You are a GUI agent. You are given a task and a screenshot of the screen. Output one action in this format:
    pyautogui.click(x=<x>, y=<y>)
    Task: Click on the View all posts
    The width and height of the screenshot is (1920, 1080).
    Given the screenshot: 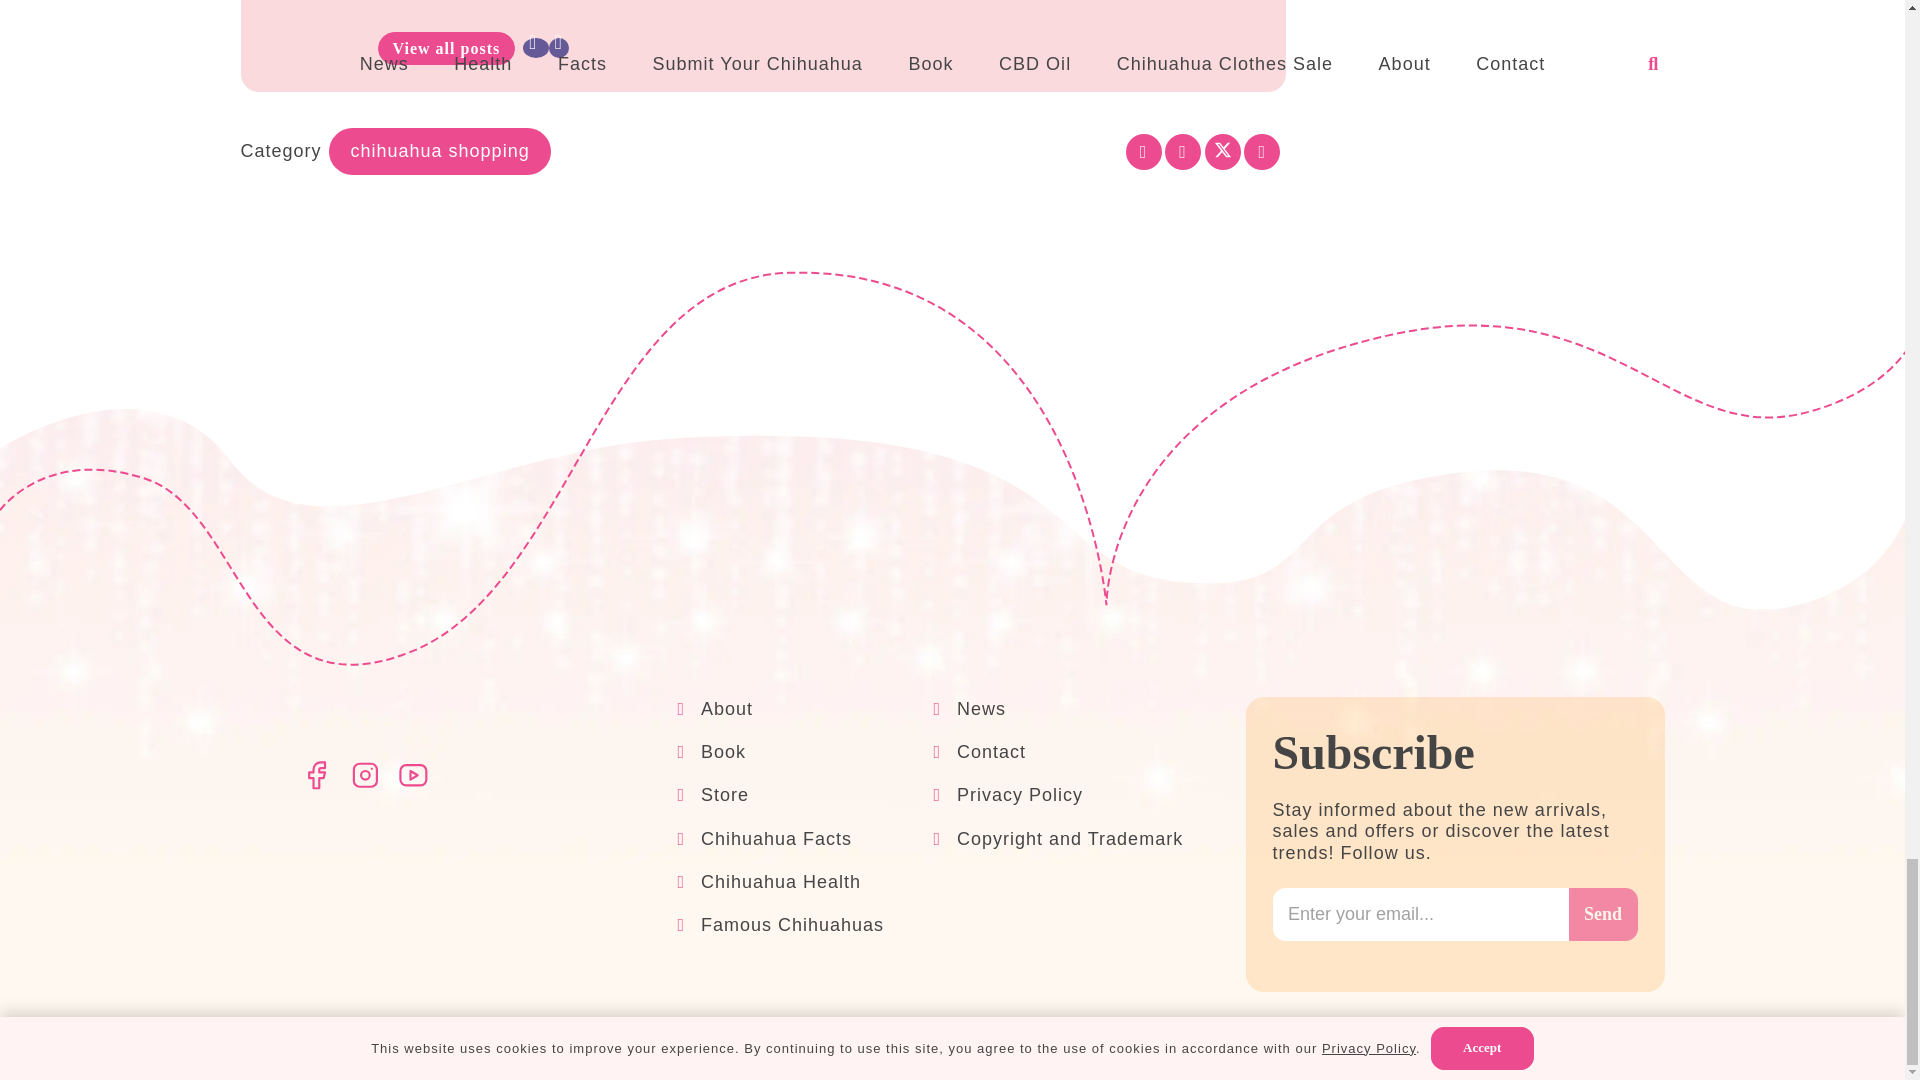 What is the action you would take?
    pyautogui.click(x=447, y=48)
    